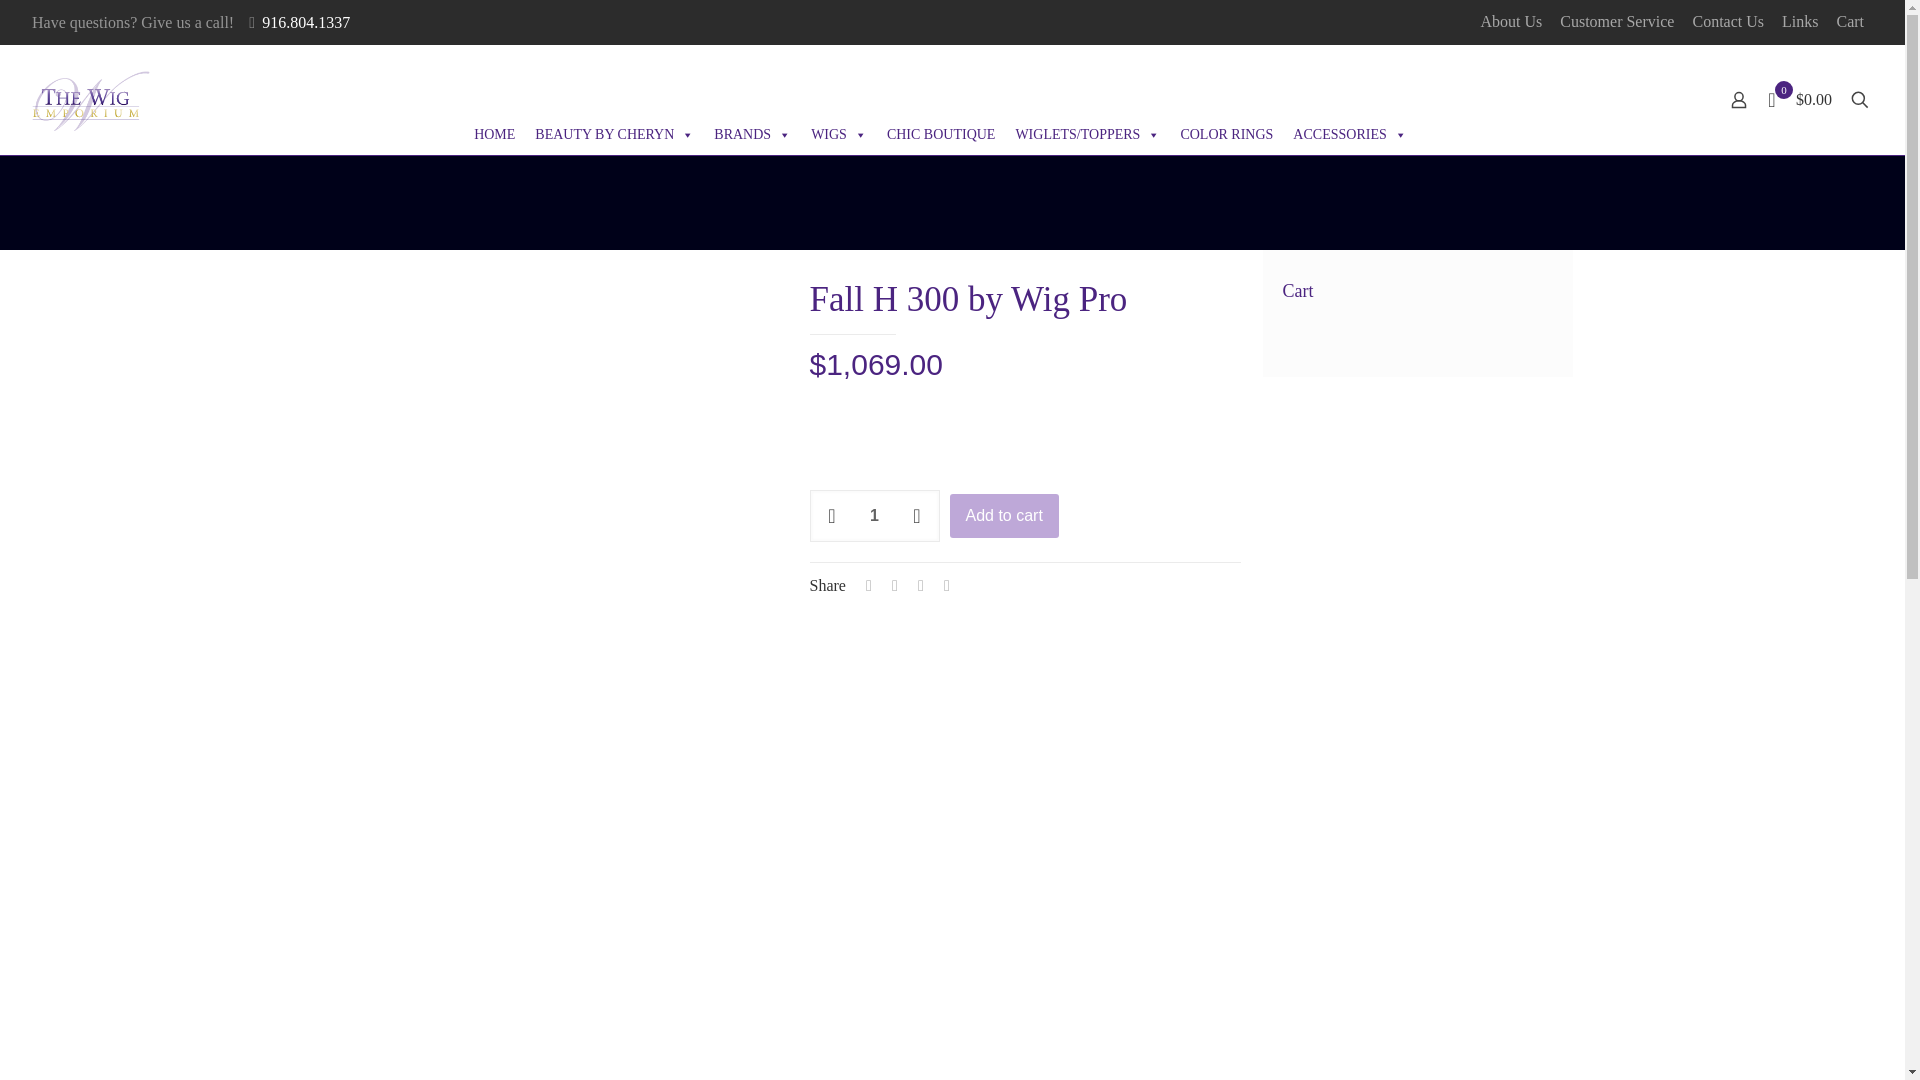  I want to click on HOME, so click(494, 134).